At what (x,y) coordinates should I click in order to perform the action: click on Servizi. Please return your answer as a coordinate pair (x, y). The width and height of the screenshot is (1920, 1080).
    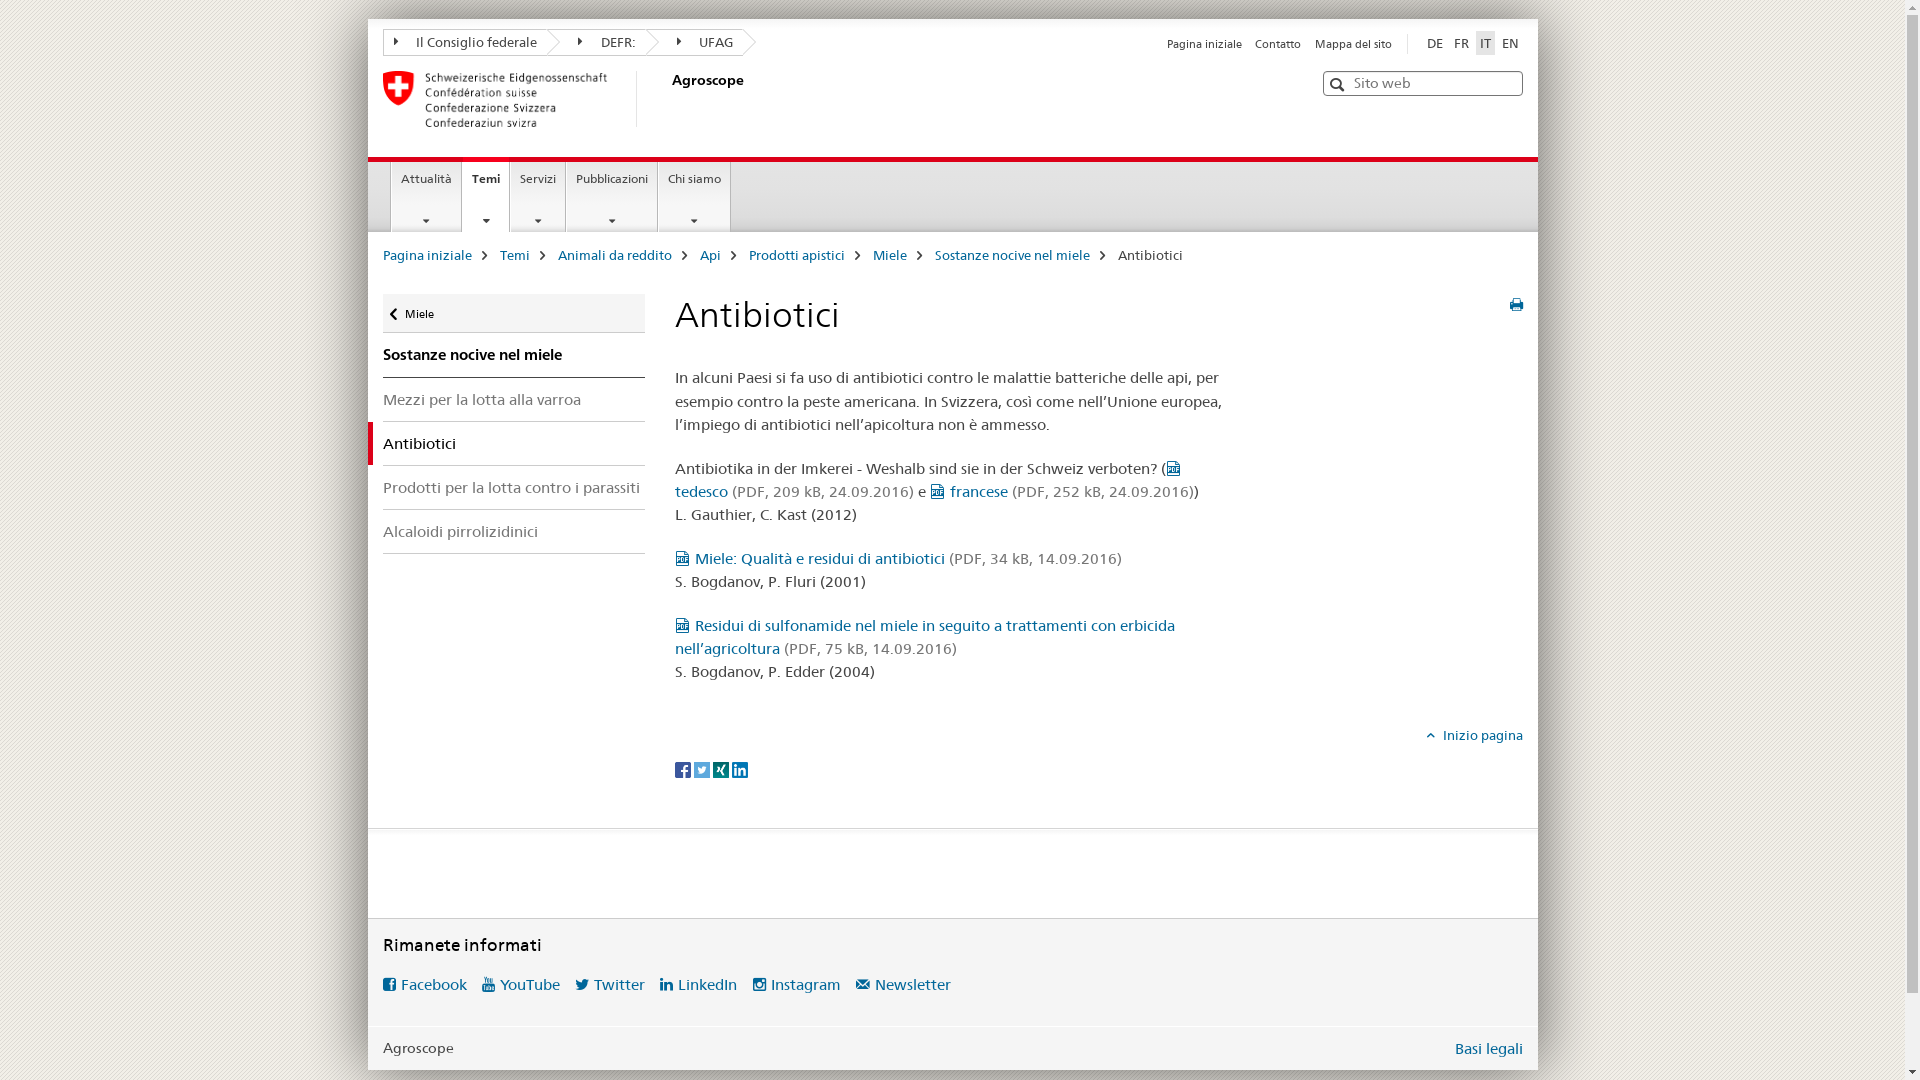
    Looking at the image, I should click on (538, 197).